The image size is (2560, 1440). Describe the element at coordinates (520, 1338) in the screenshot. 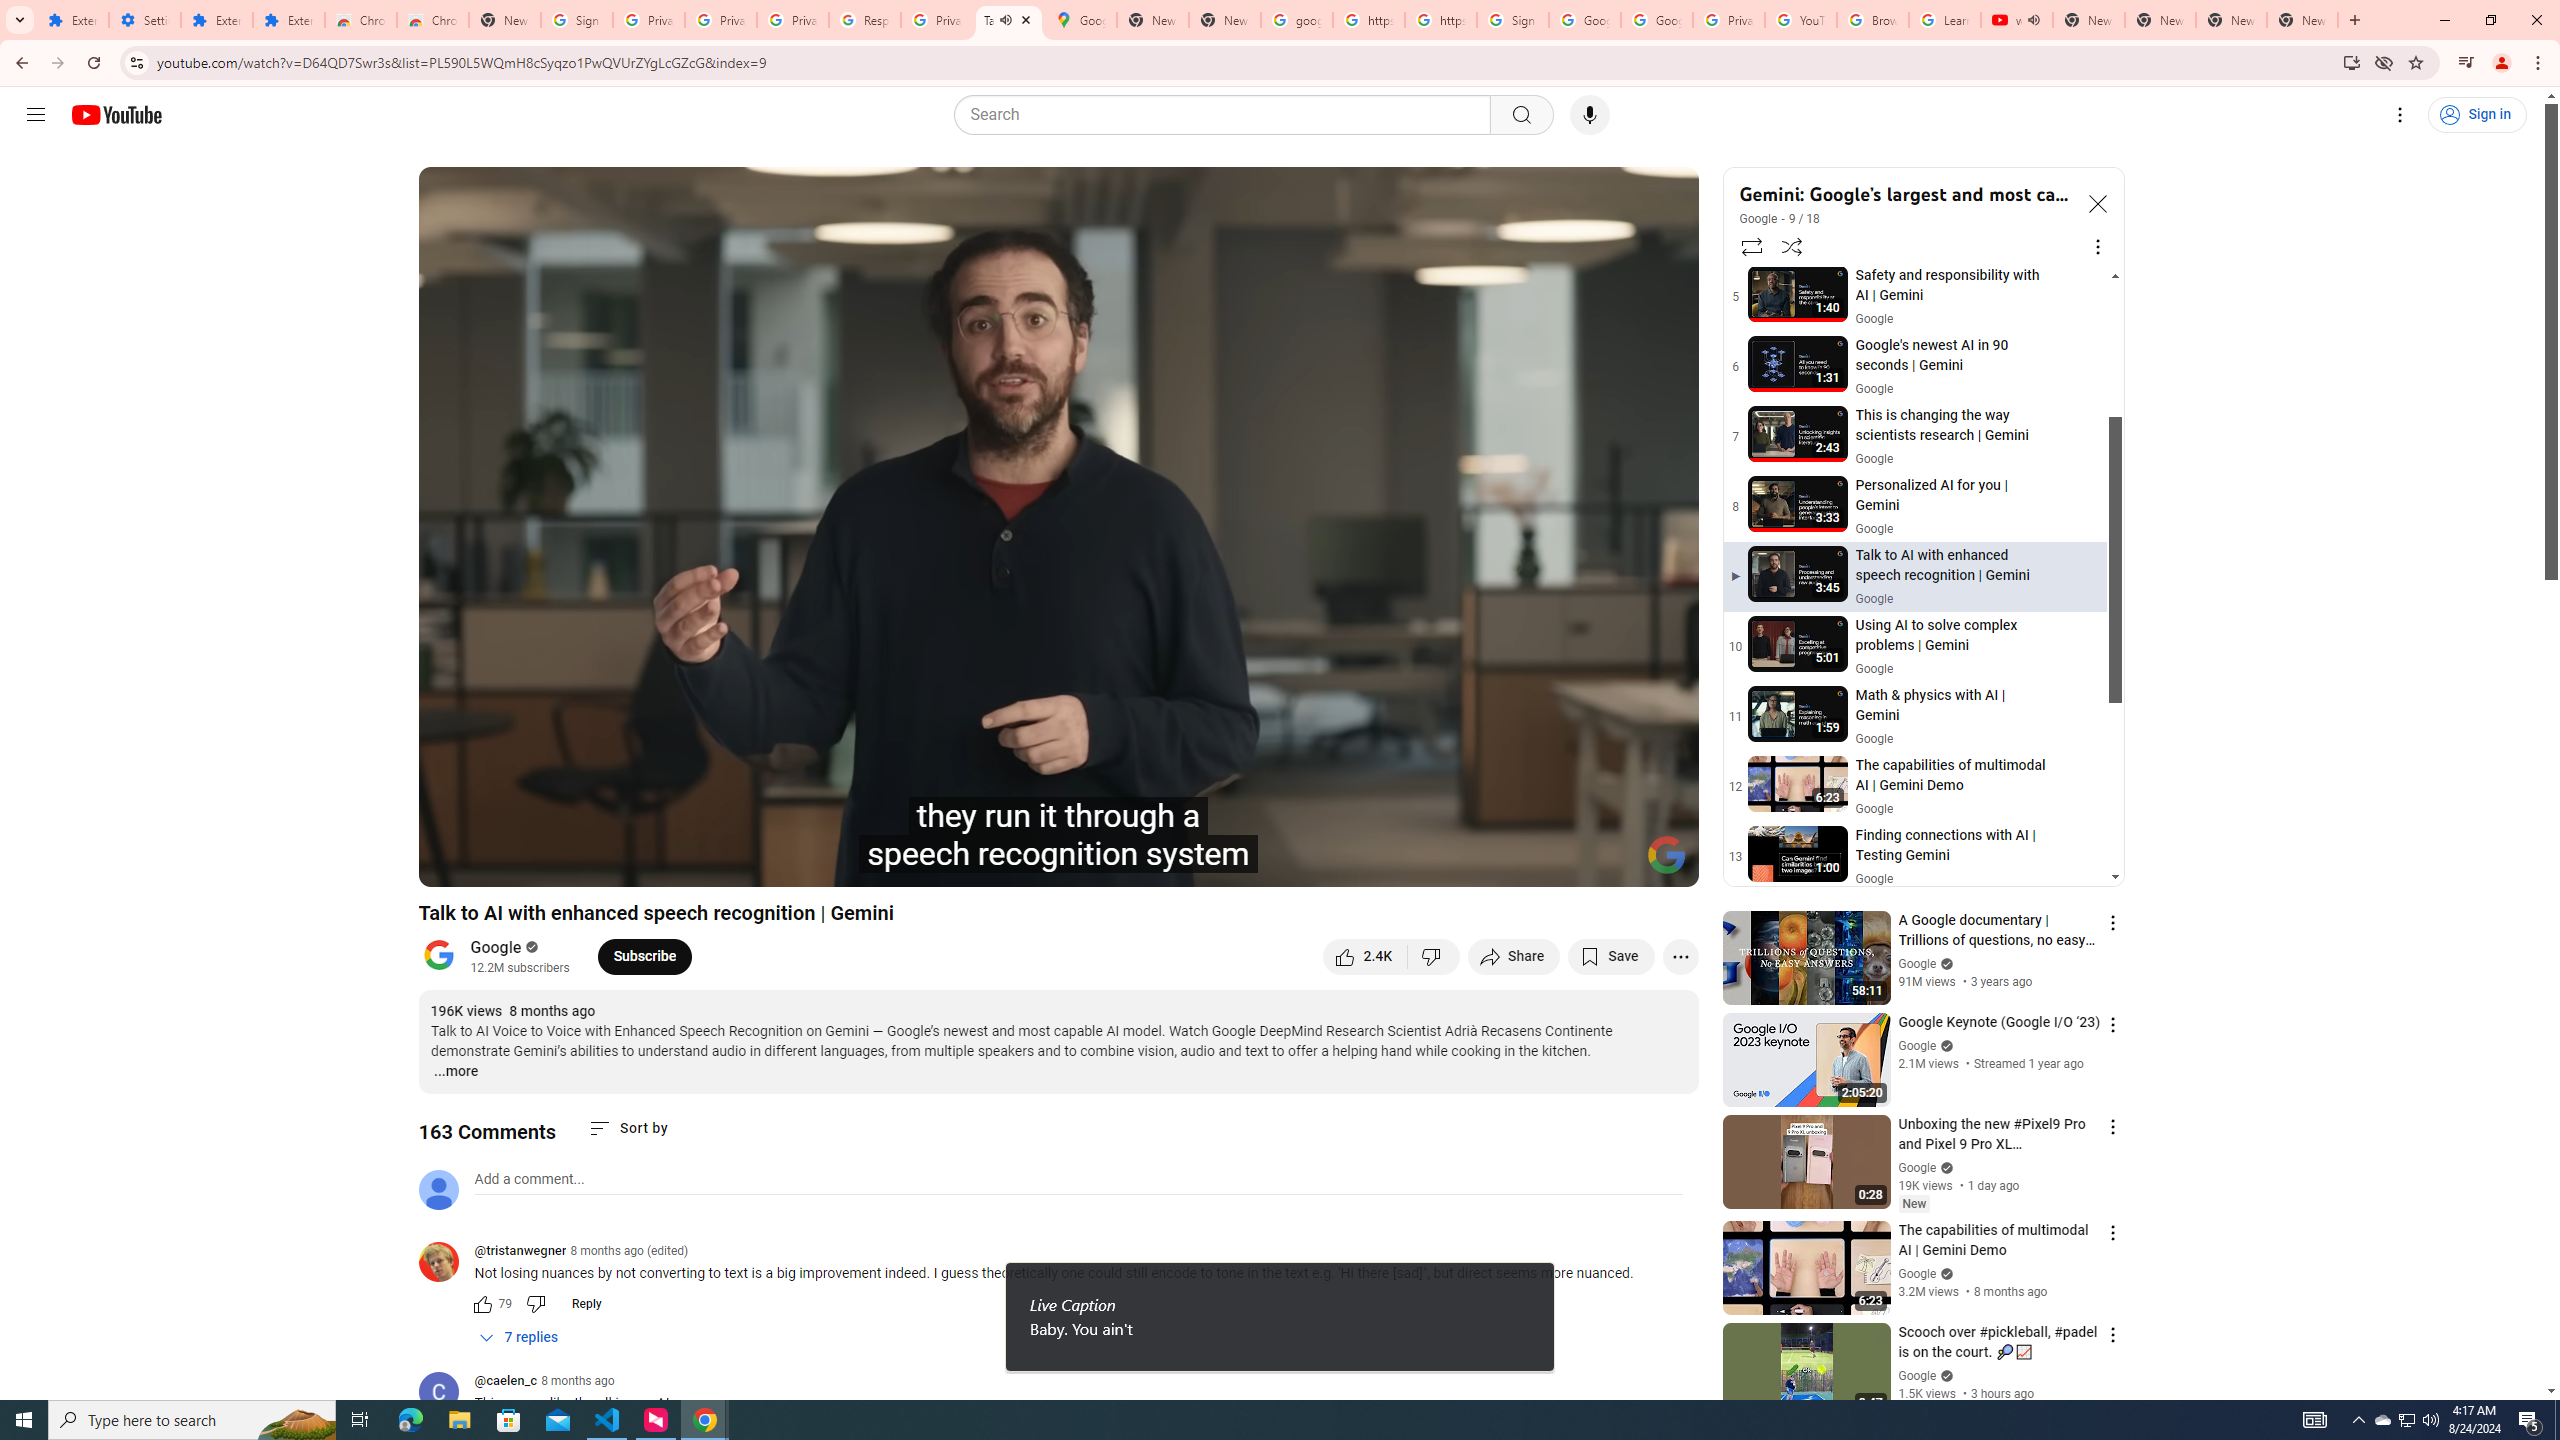

I see `7 replies` at that location.